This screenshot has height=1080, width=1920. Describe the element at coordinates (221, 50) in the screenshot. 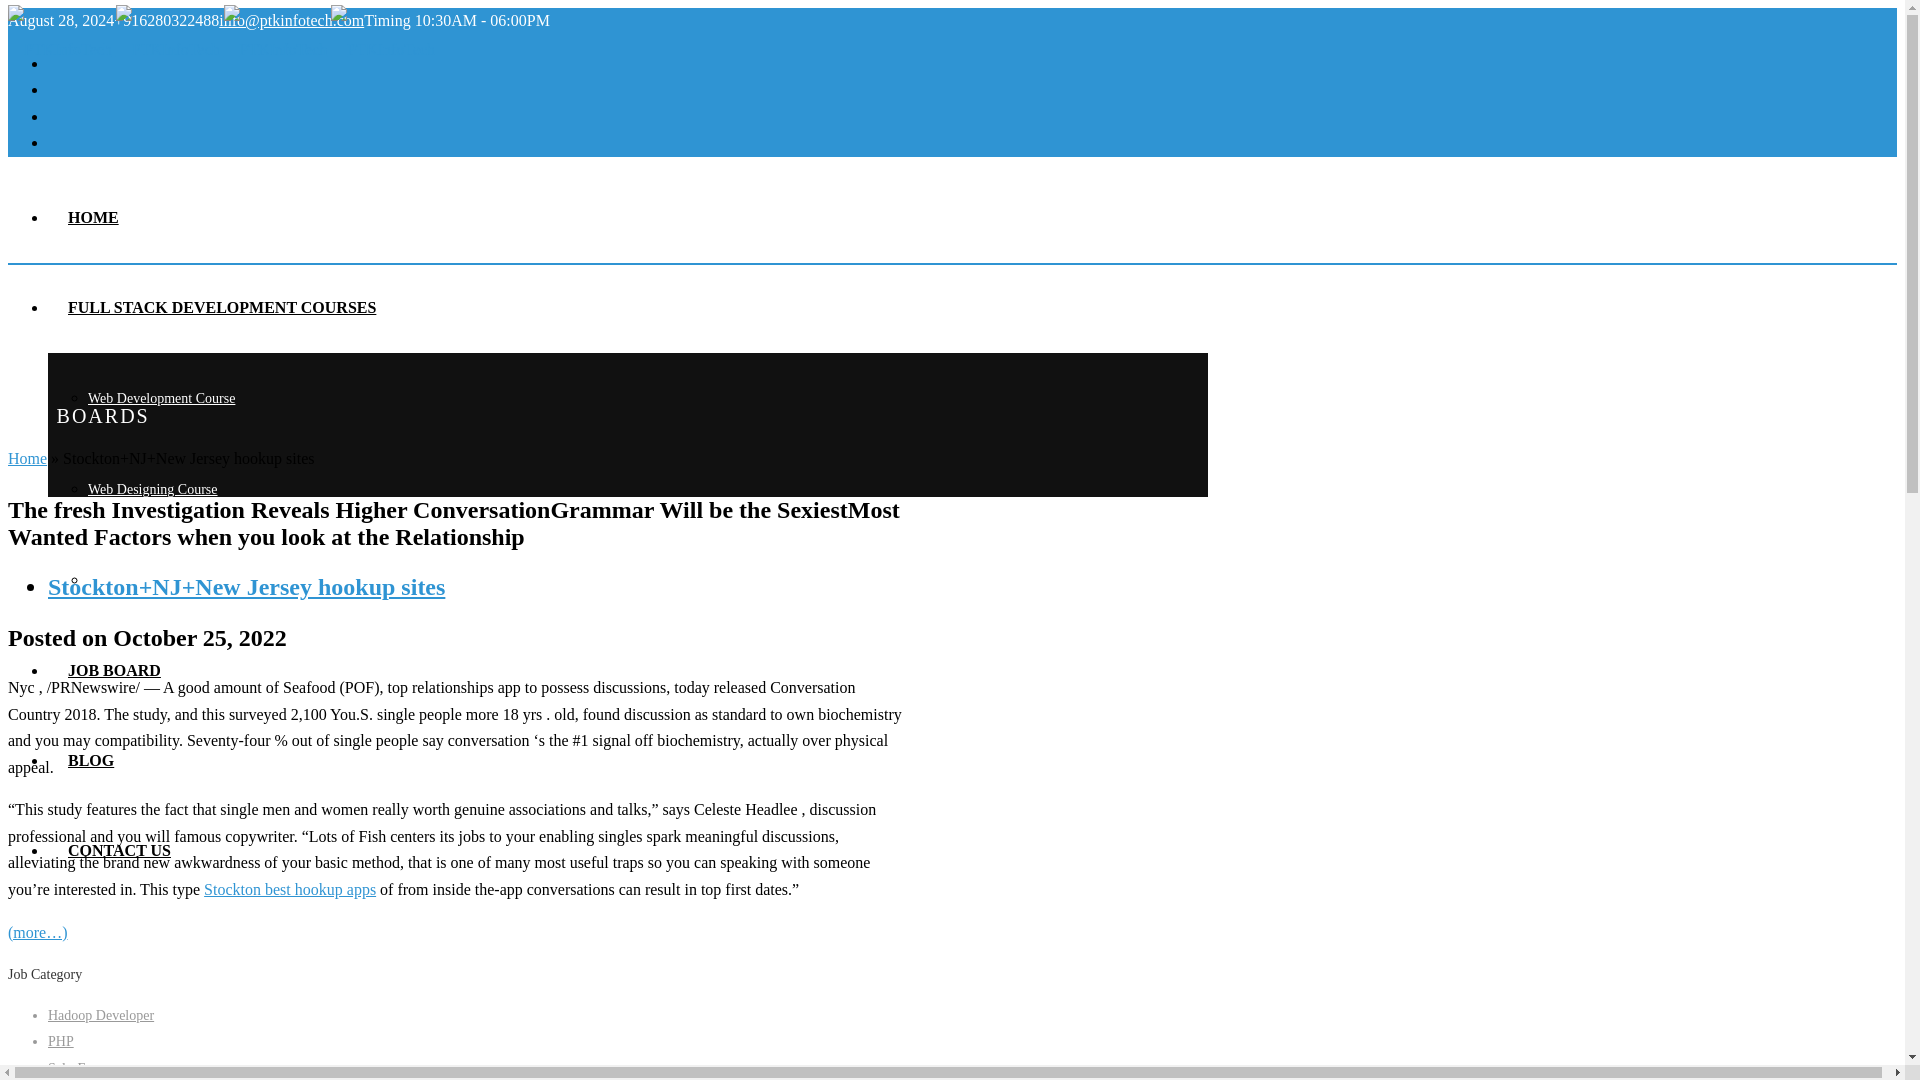

I see `PTKInfoTech` at that location.